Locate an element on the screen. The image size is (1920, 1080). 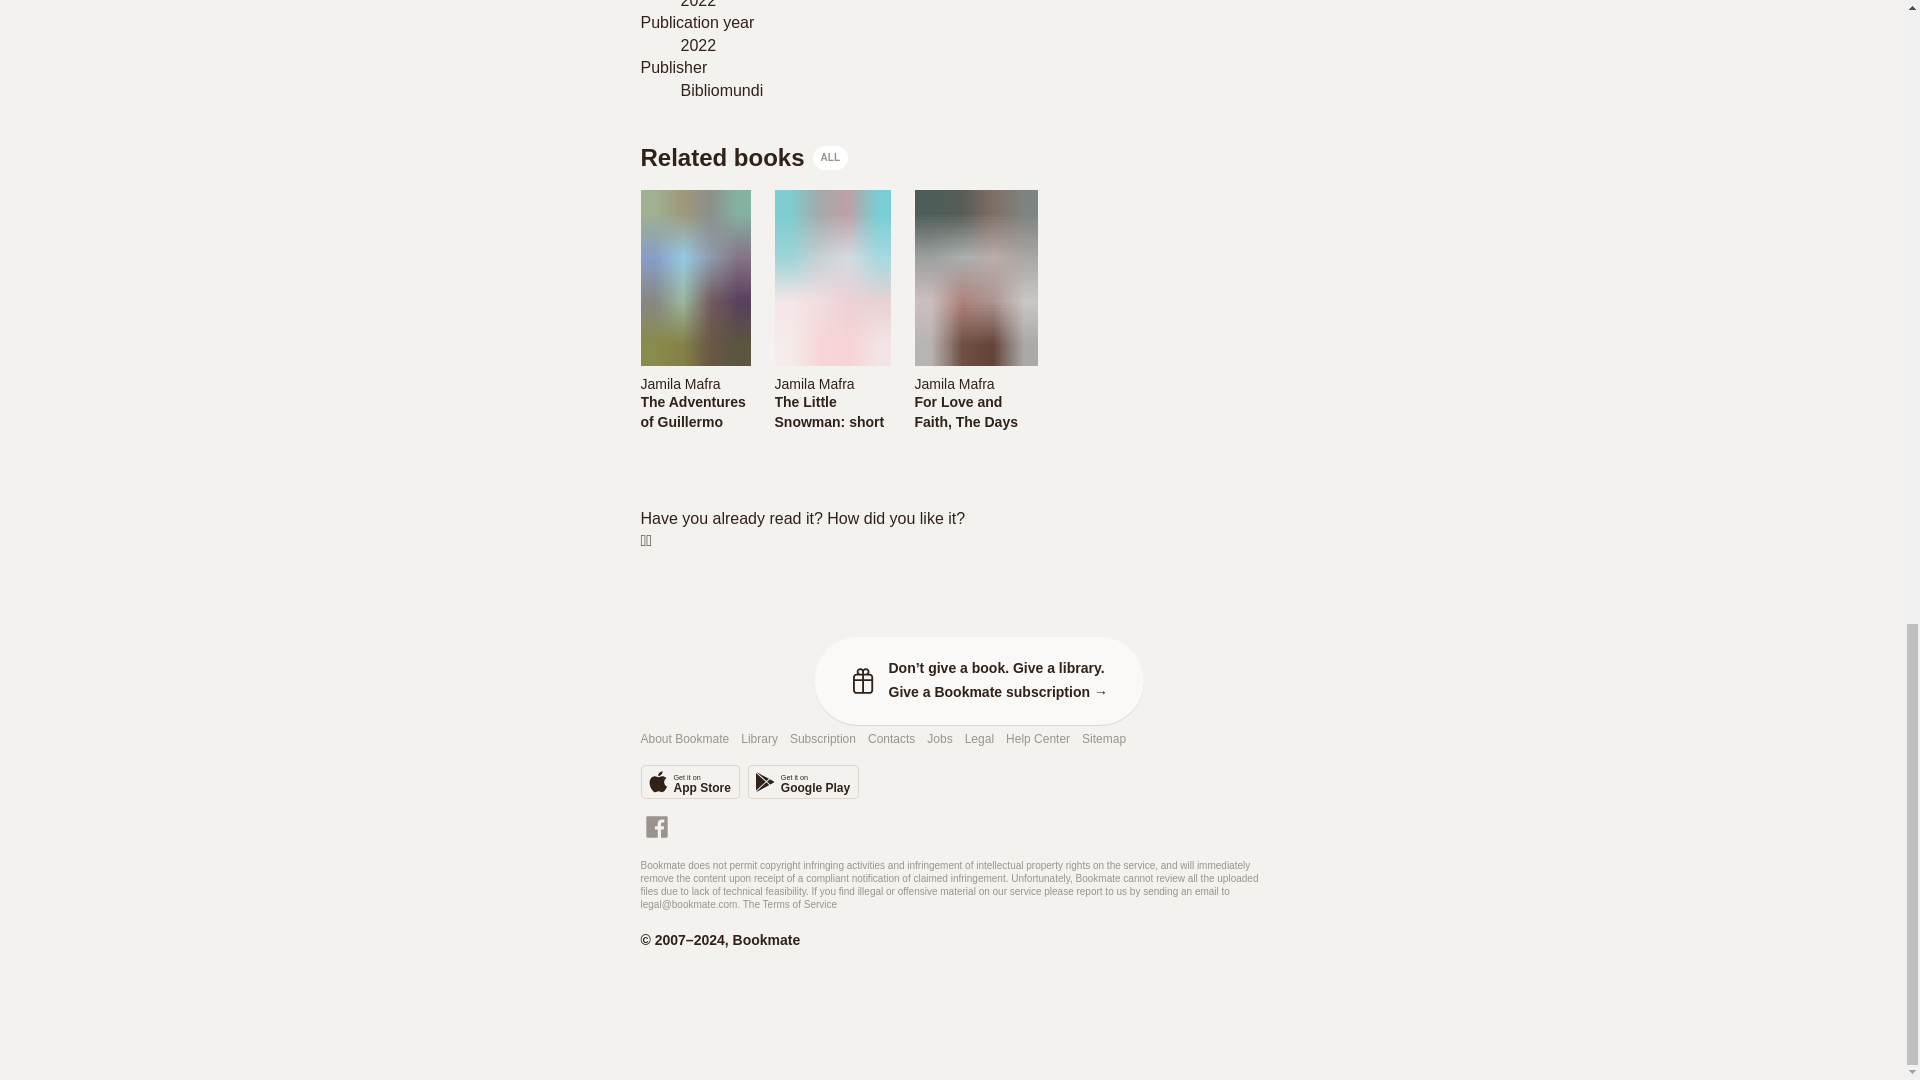
The Little Snowman: short stories for children is located at coordinates (830, 432).